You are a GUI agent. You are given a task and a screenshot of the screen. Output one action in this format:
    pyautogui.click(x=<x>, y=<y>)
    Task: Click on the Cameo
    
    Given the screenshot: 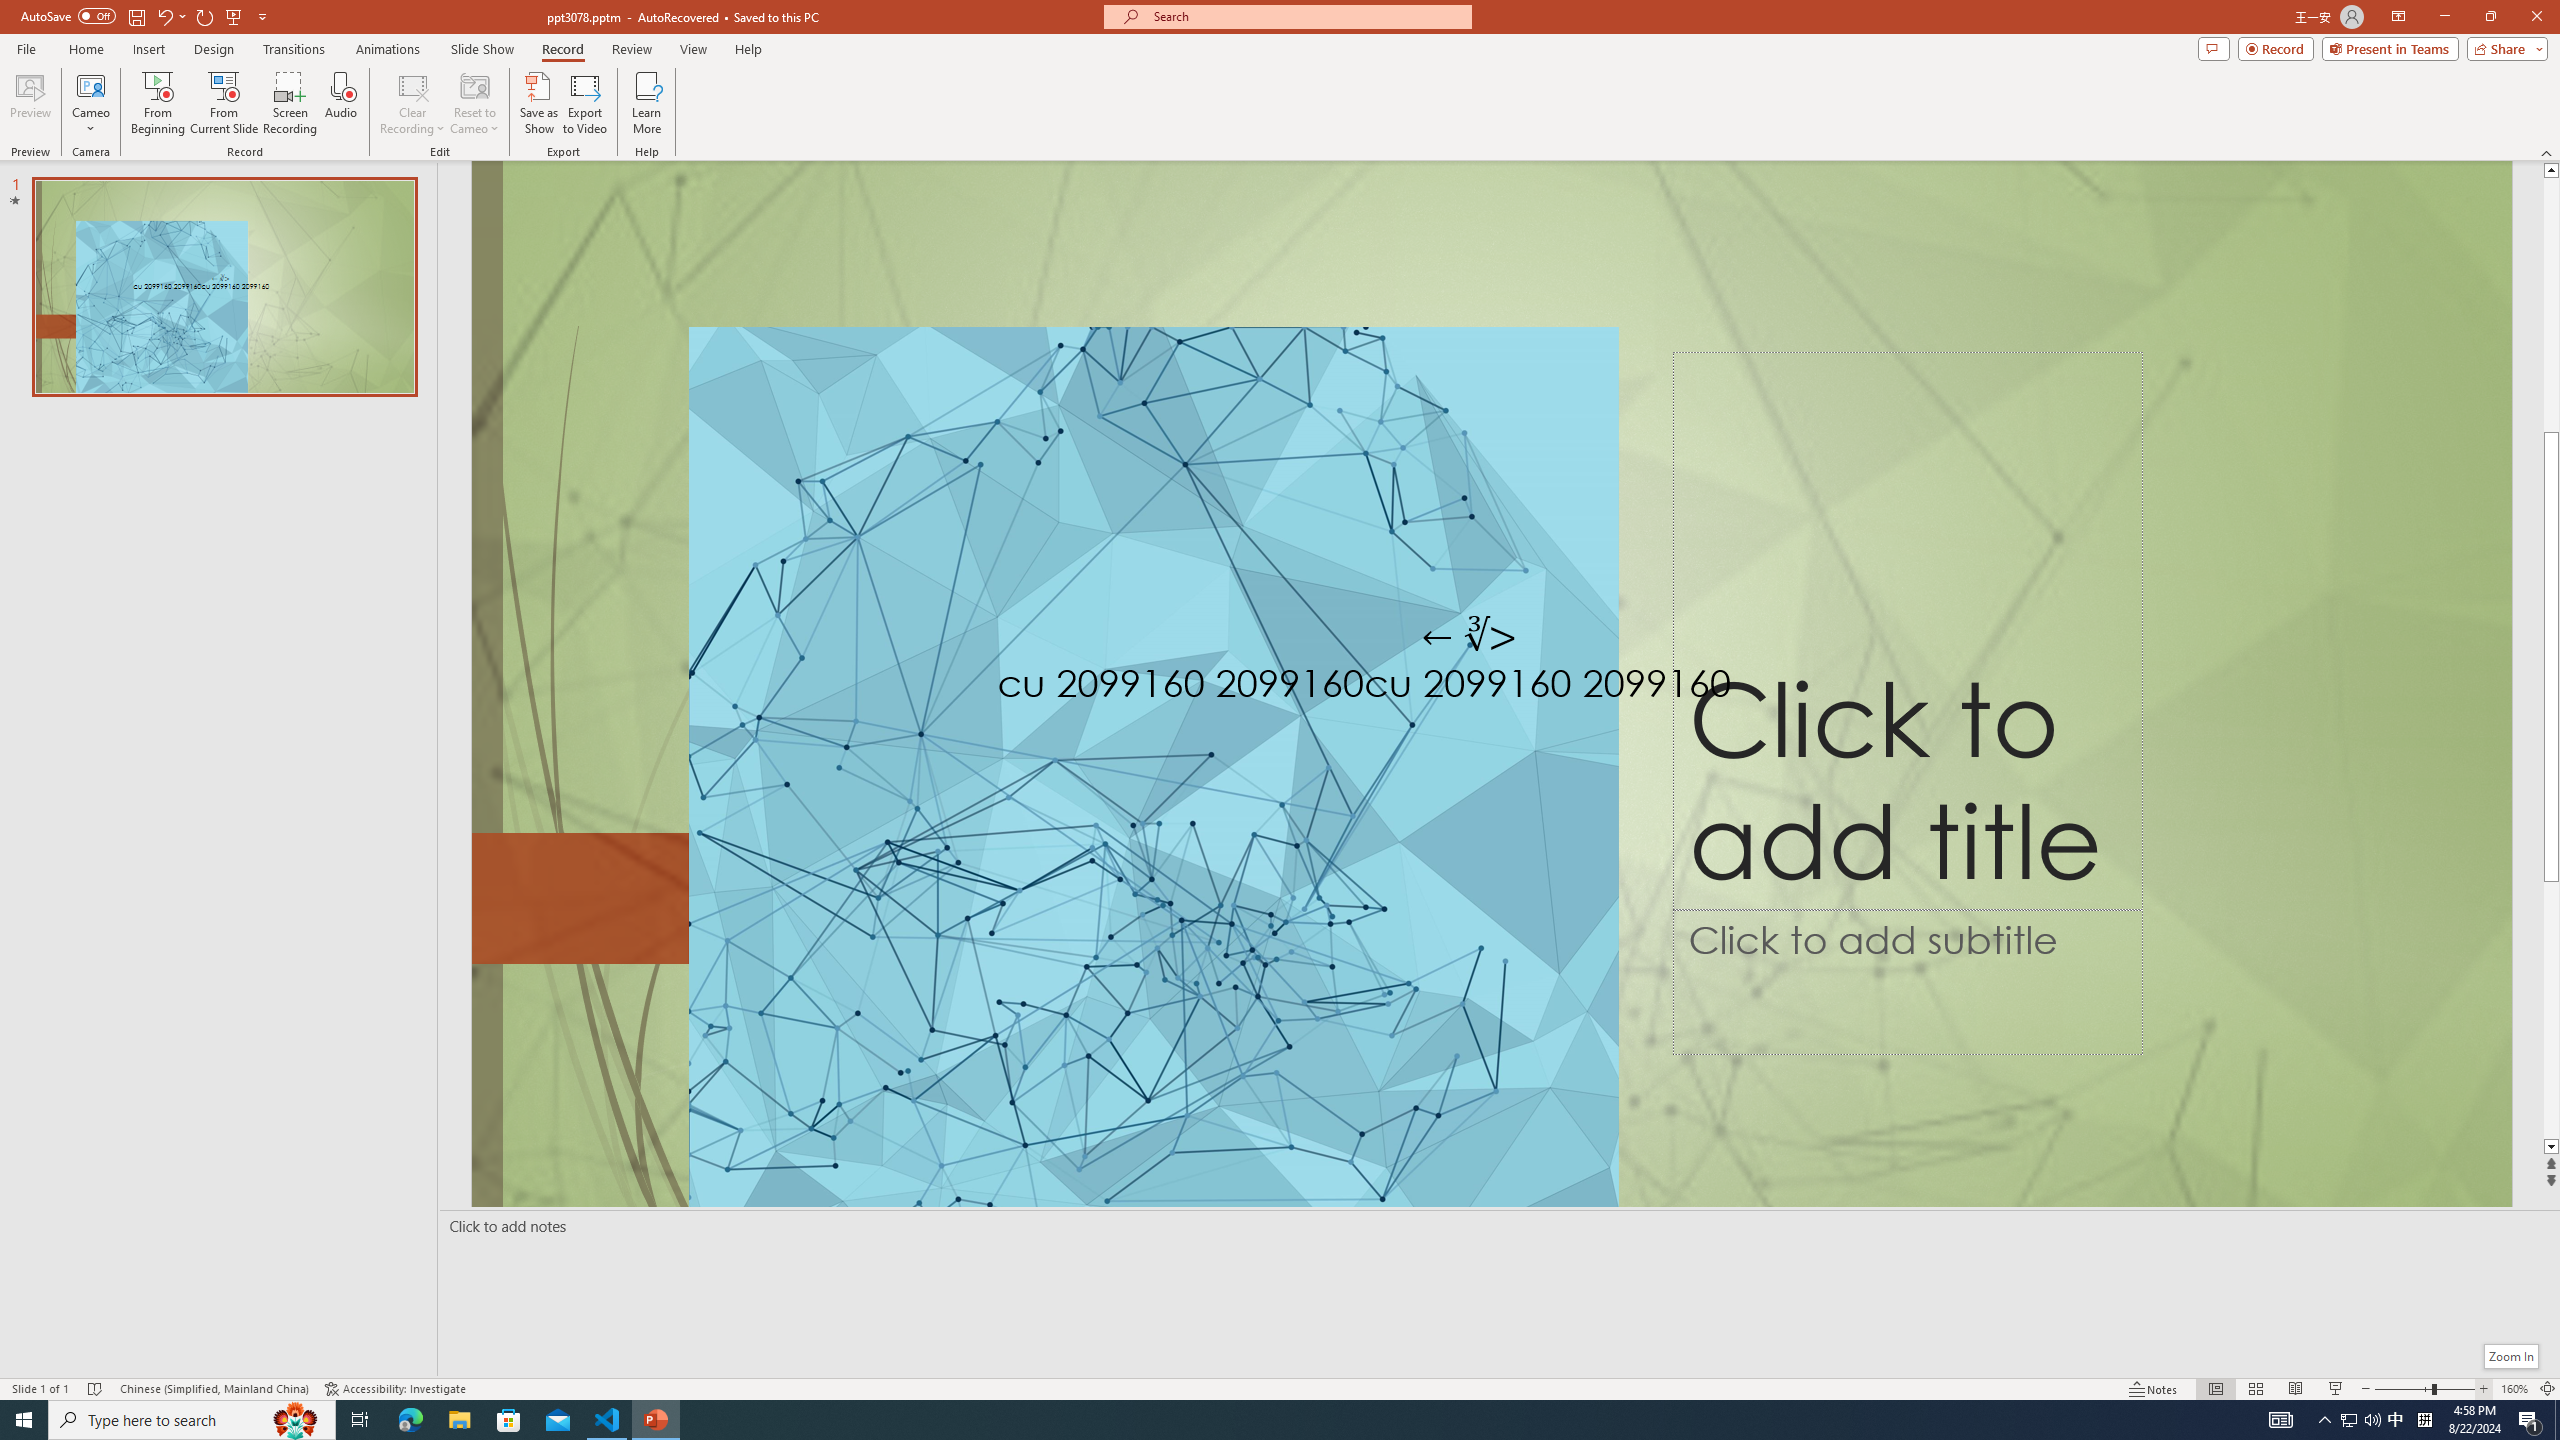 What is the action you would take?
    pyautogui.click(x=90, y=103)
    